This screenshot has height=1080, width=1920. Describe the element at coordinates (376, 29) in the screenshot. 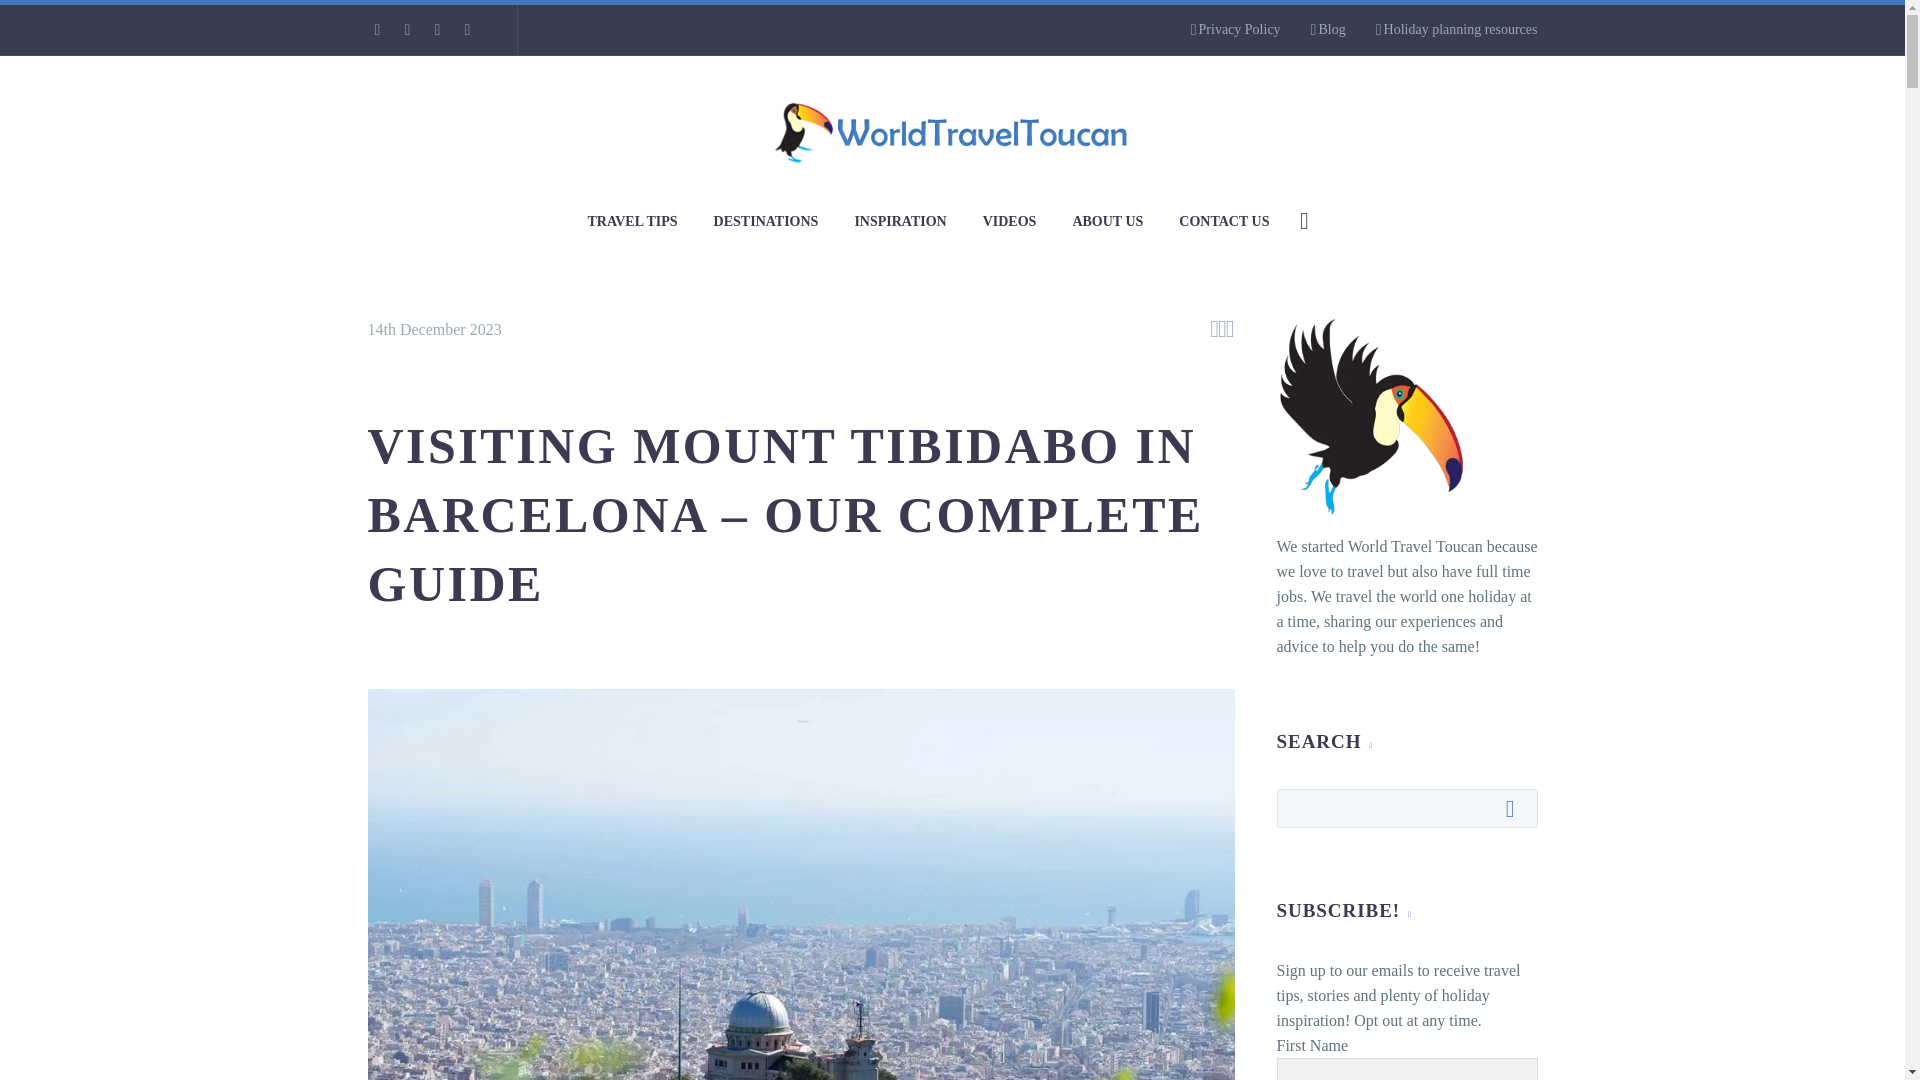

I see `Facebook` at that location.